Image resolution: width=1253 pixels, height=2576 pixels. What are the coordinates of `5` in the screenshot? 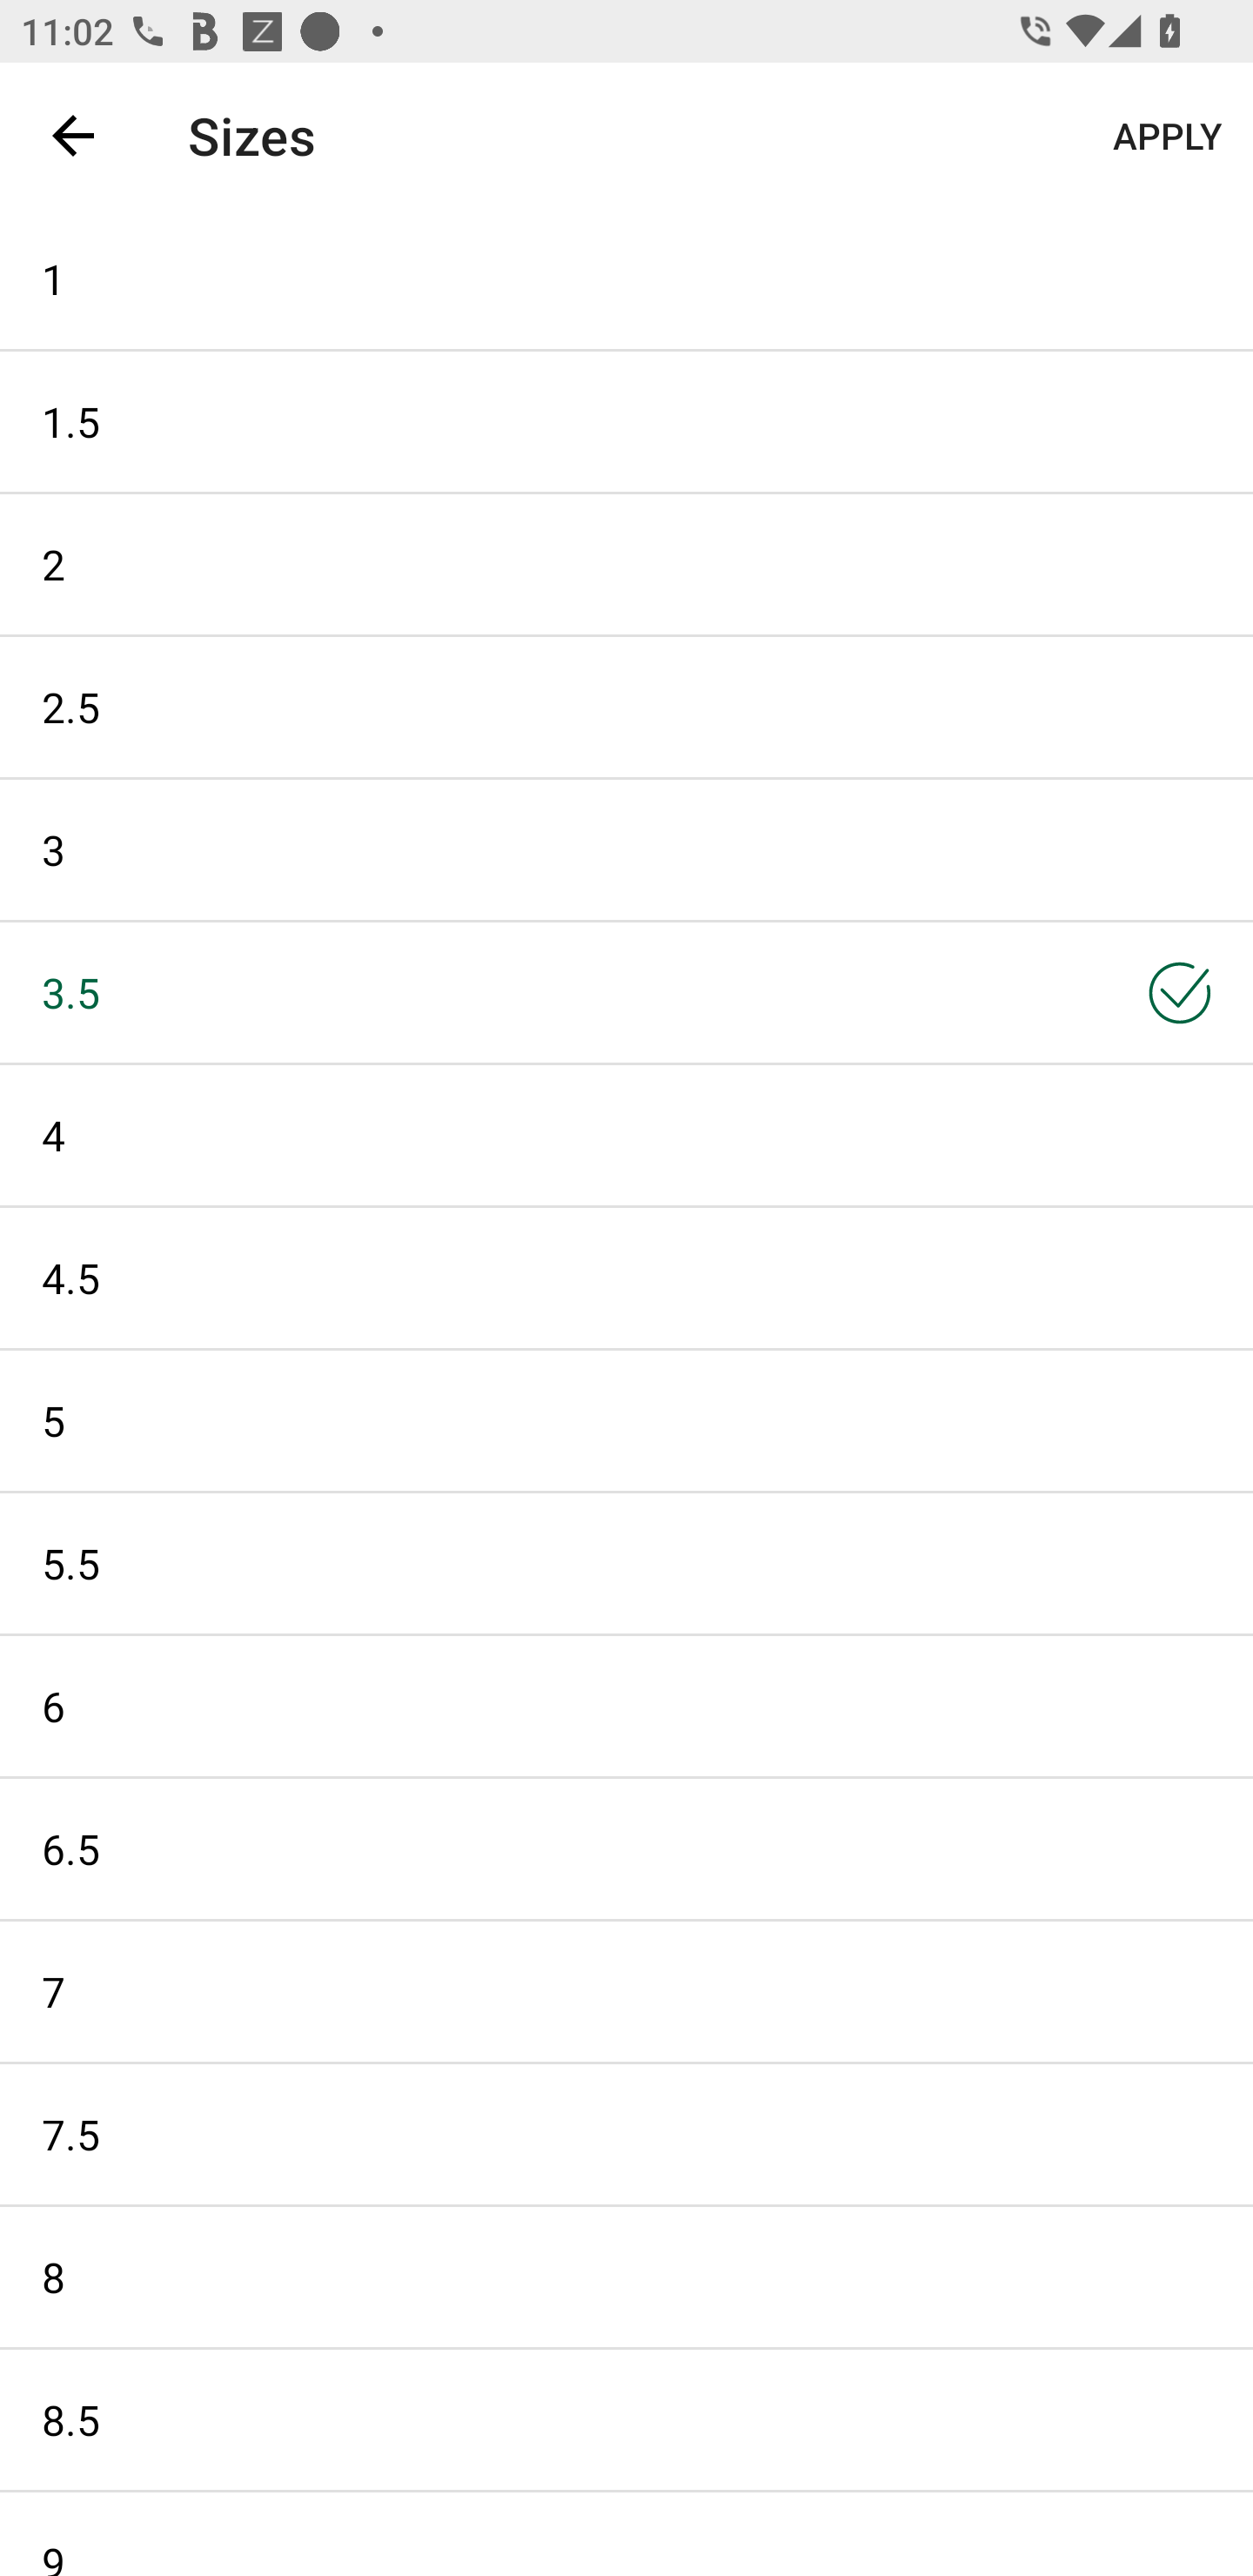 It's located at (626, 1420).